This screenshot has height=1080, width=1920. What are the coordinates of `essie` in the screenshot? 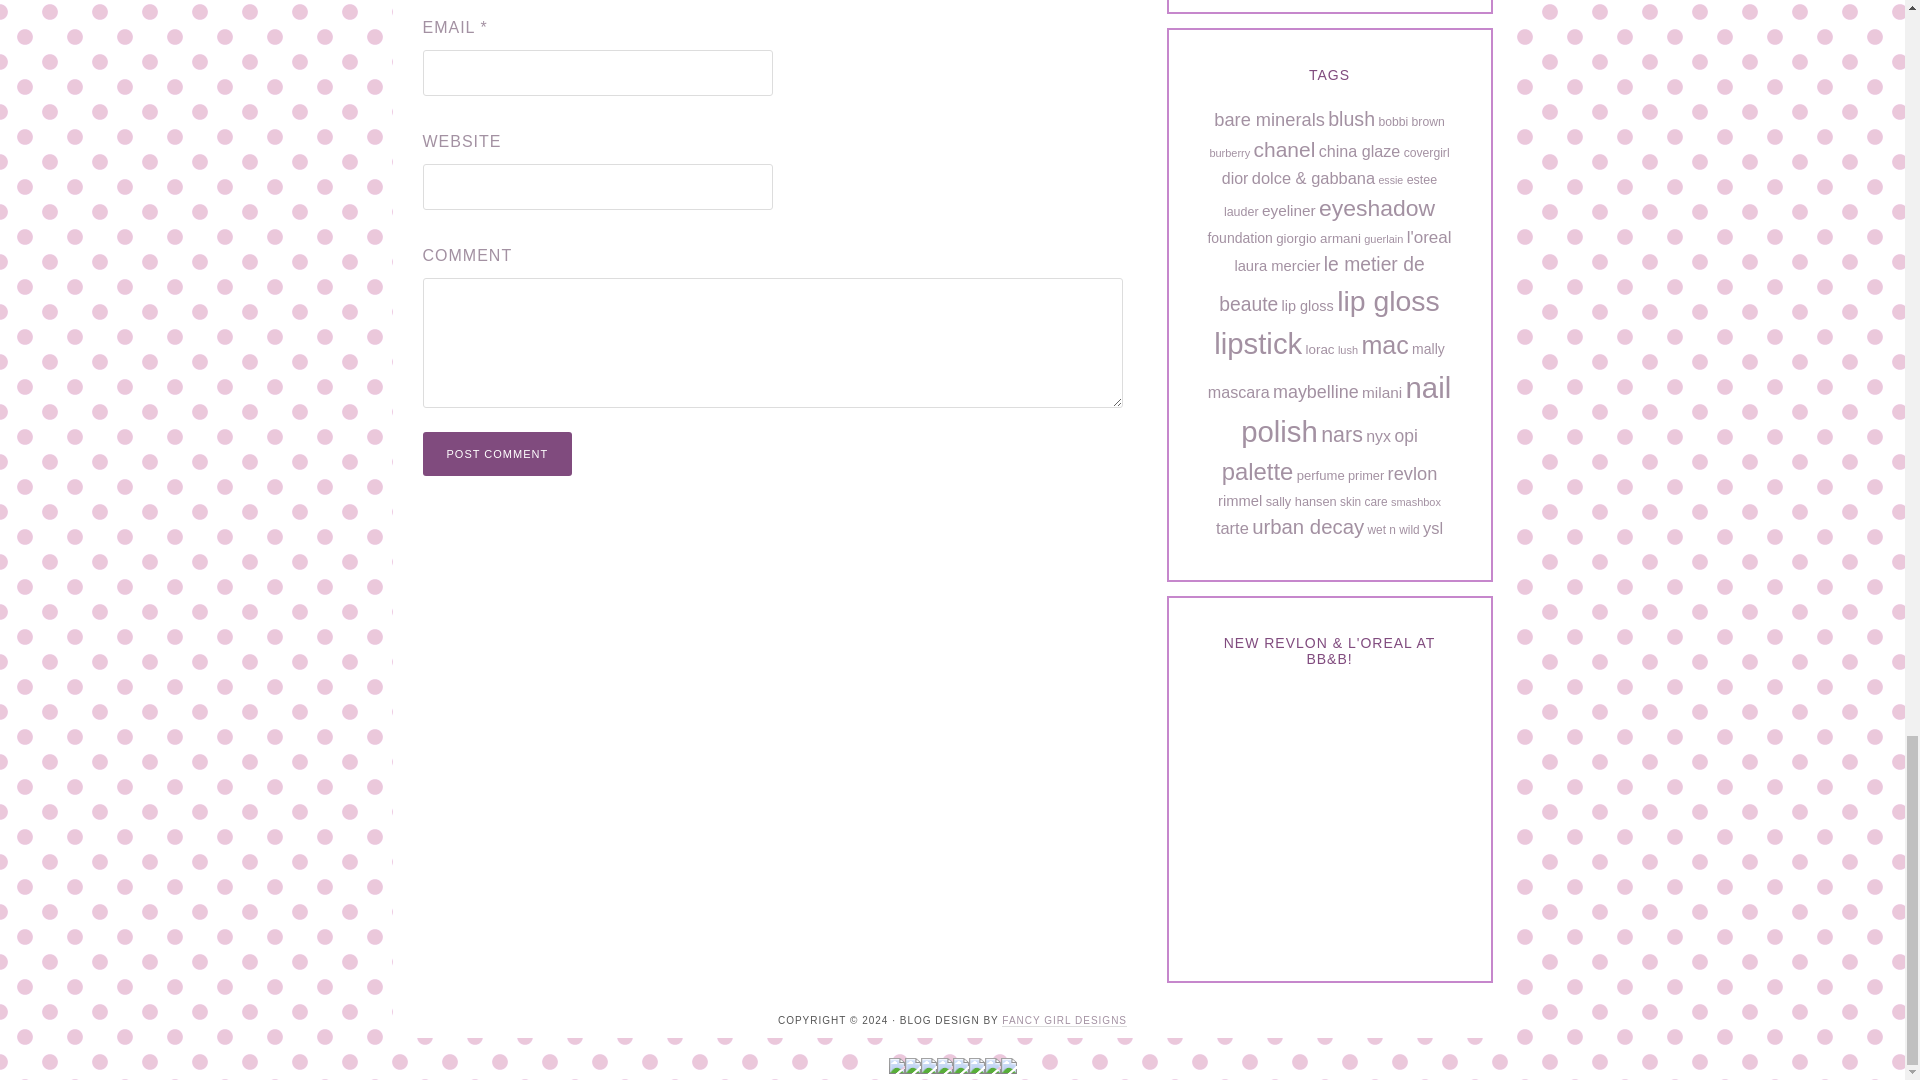 It's located at (1390, 179).